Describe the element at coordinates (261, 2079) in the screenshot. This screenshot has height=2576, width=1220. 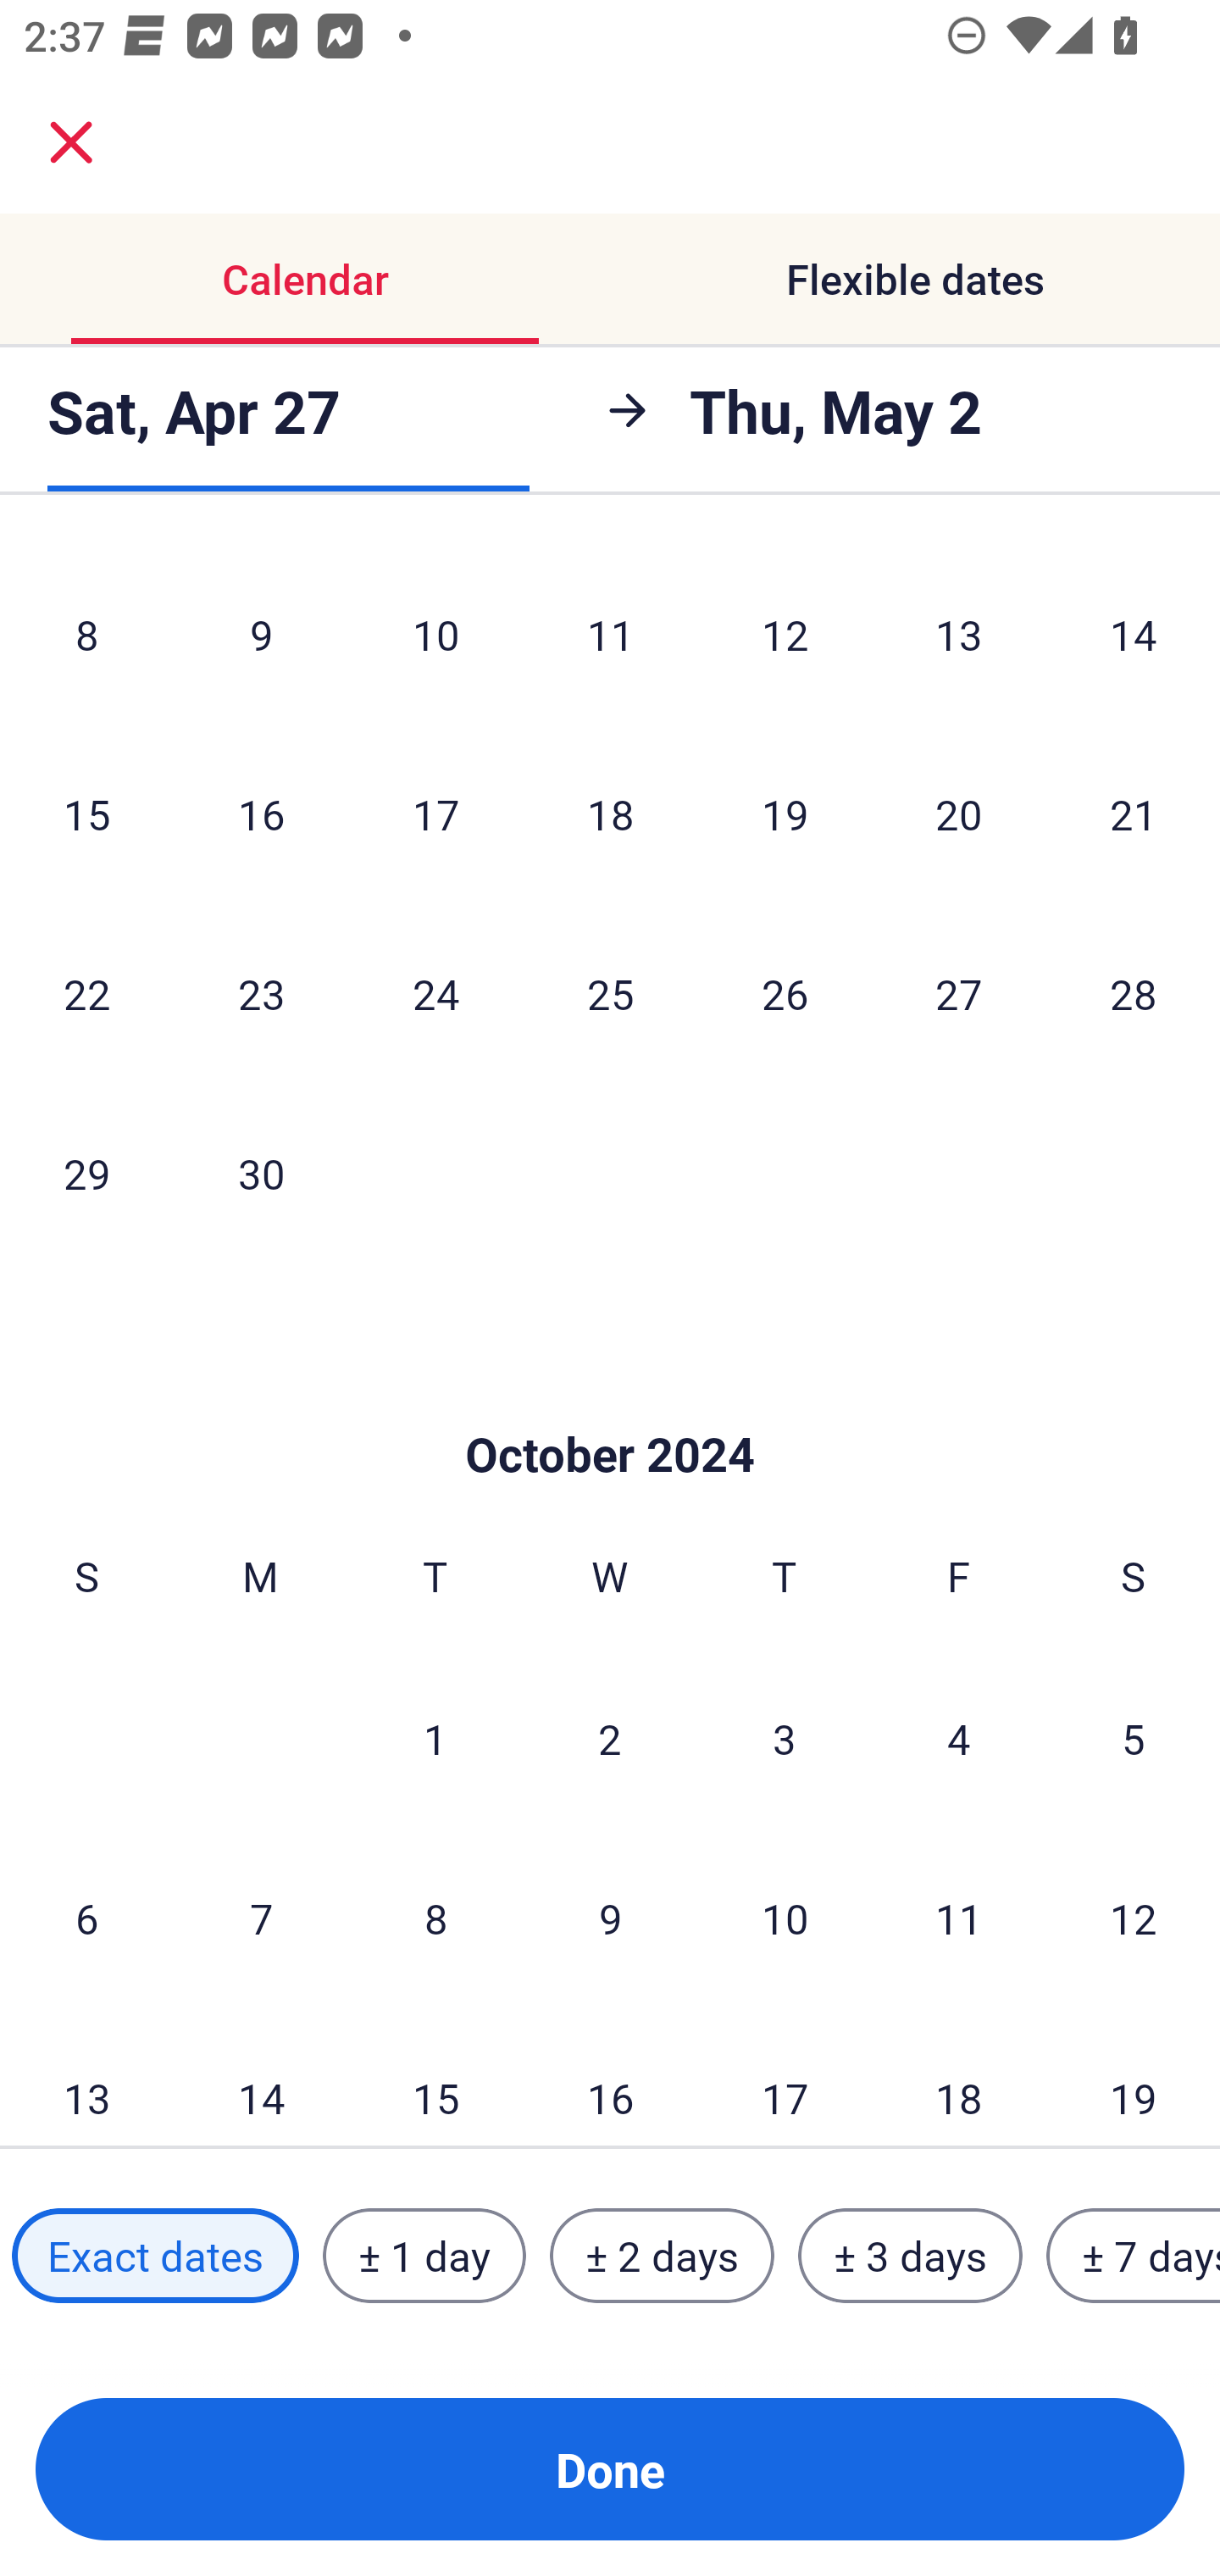
I see `14 Monday, October 14, 2024` at that location.